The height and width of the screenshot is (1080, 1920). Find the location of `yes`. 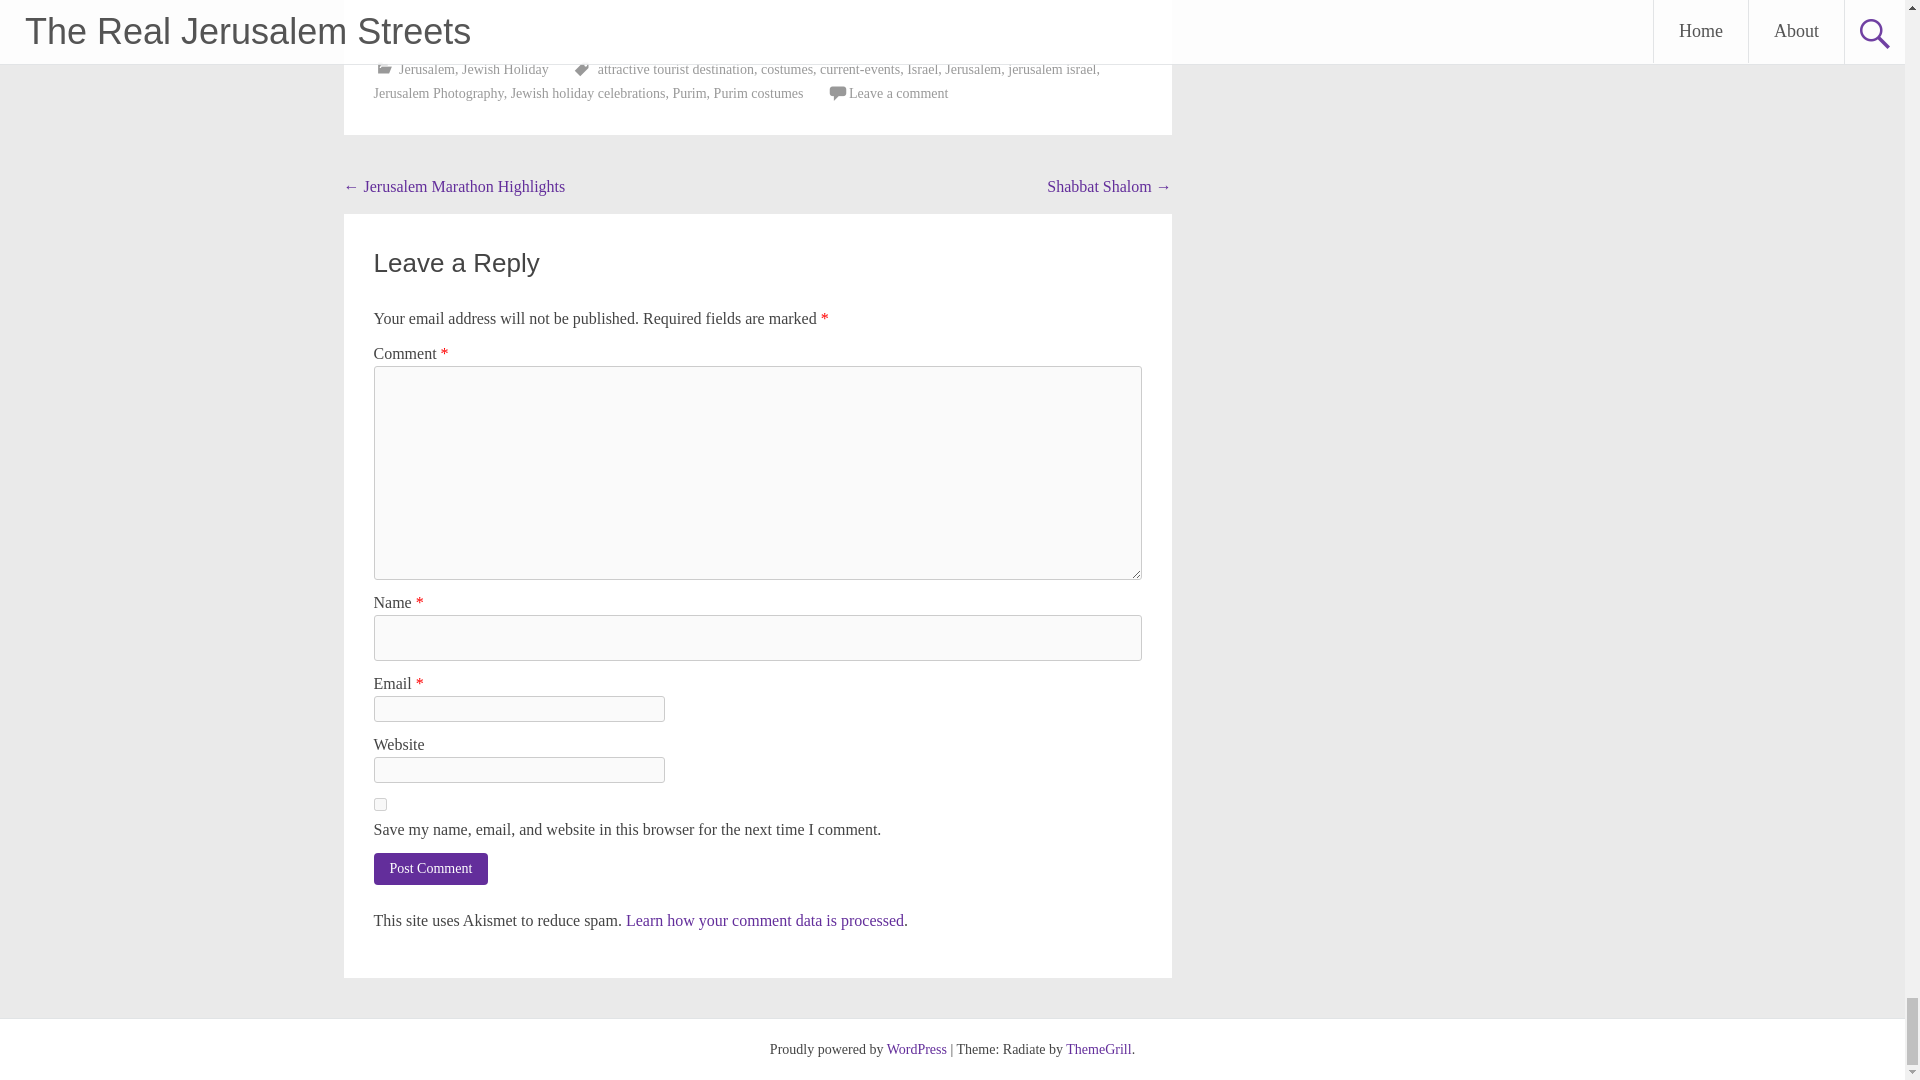

yes is located at coordinates (380, 804).